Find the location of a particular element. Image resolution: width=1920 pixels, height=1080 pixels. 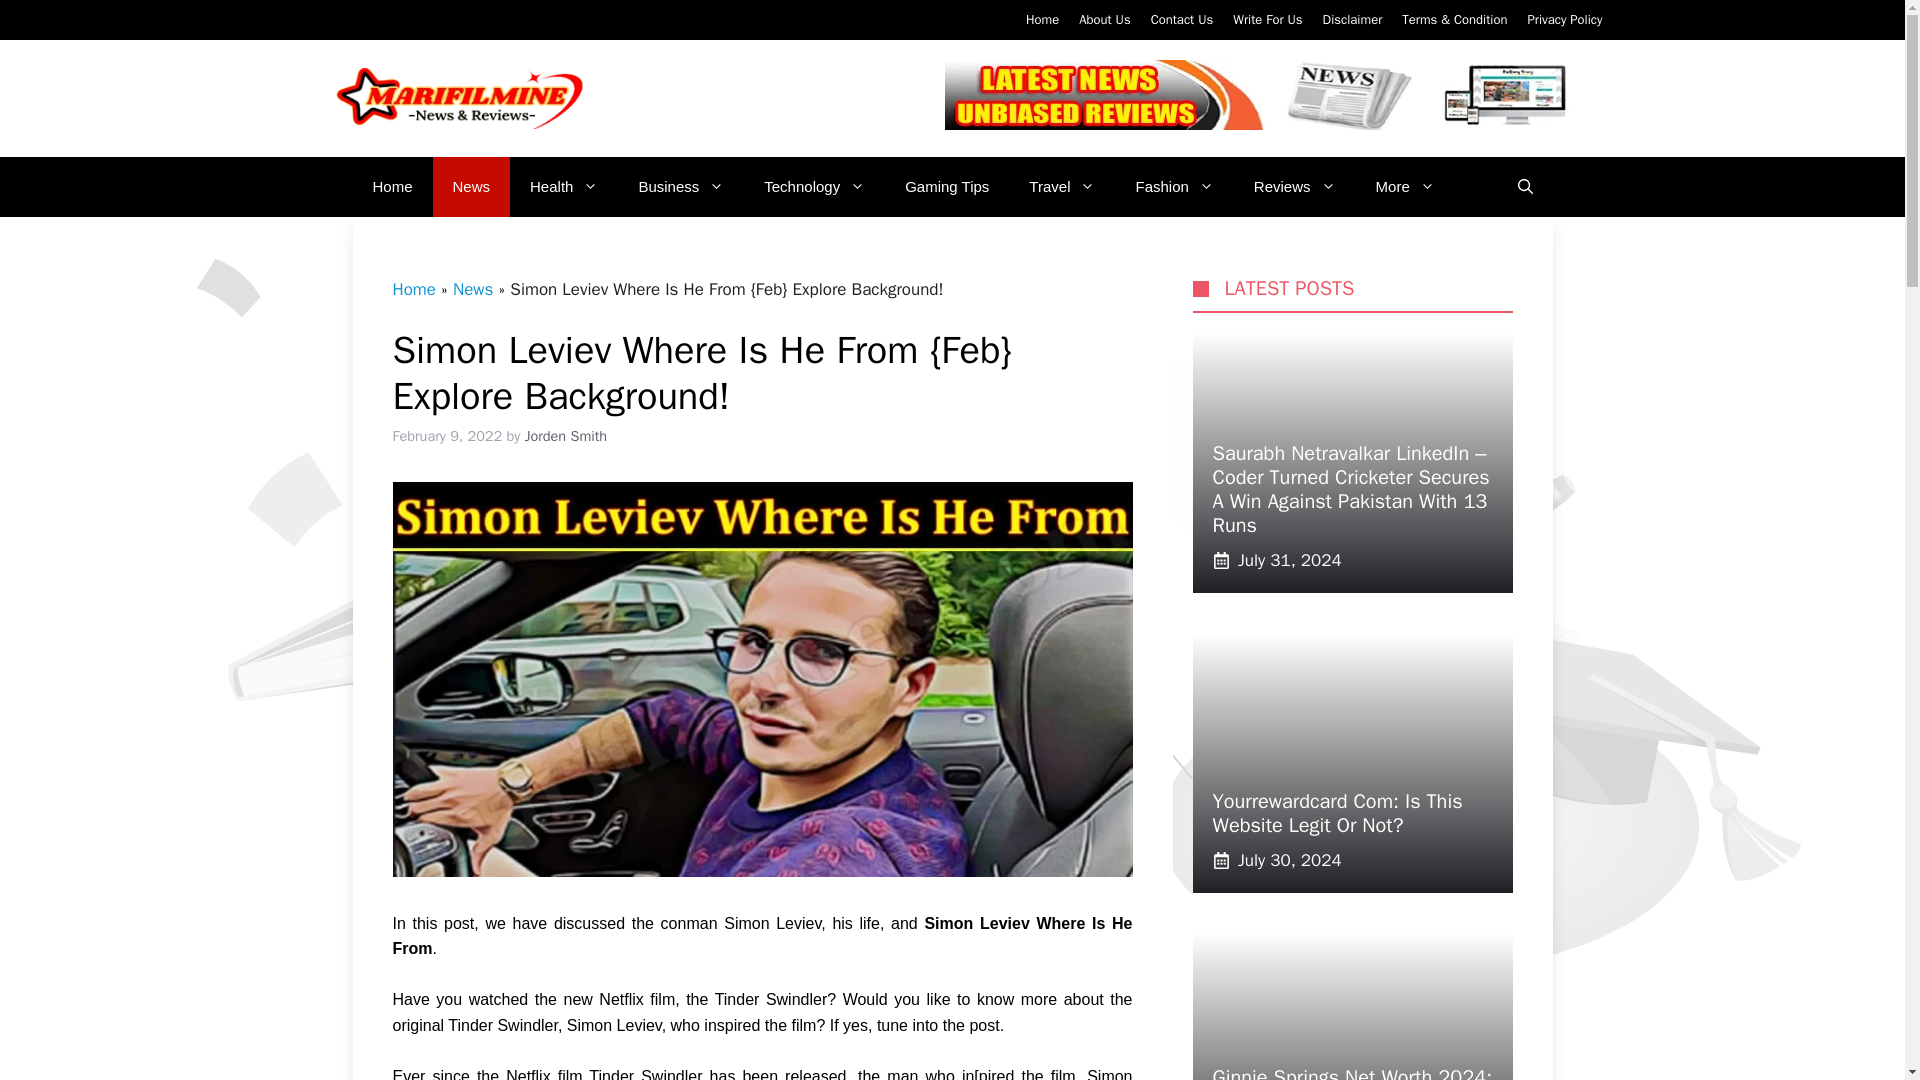

Technology is located at coordinates (814, 186).